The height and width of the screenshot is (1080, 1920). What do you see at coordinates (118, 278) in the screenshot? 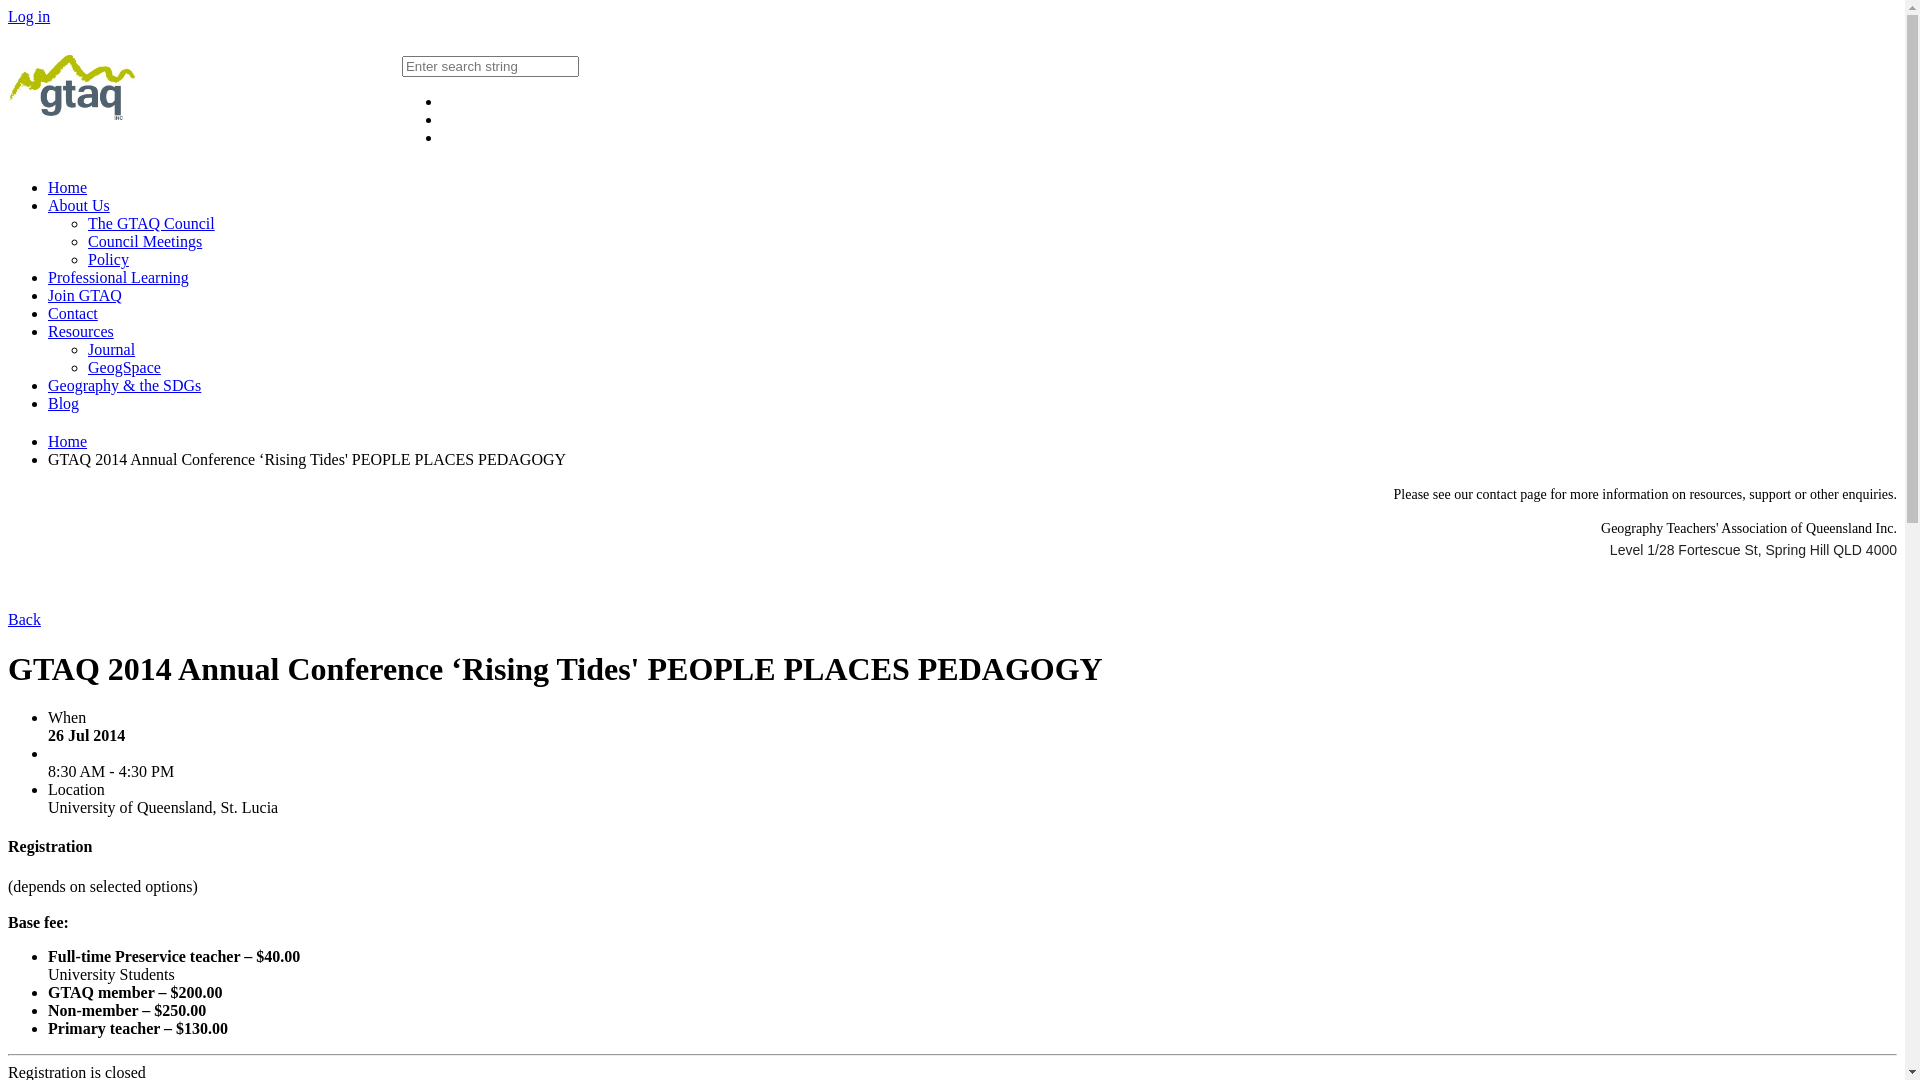
I see `Professional Learning` at bounding box center [118, 278].